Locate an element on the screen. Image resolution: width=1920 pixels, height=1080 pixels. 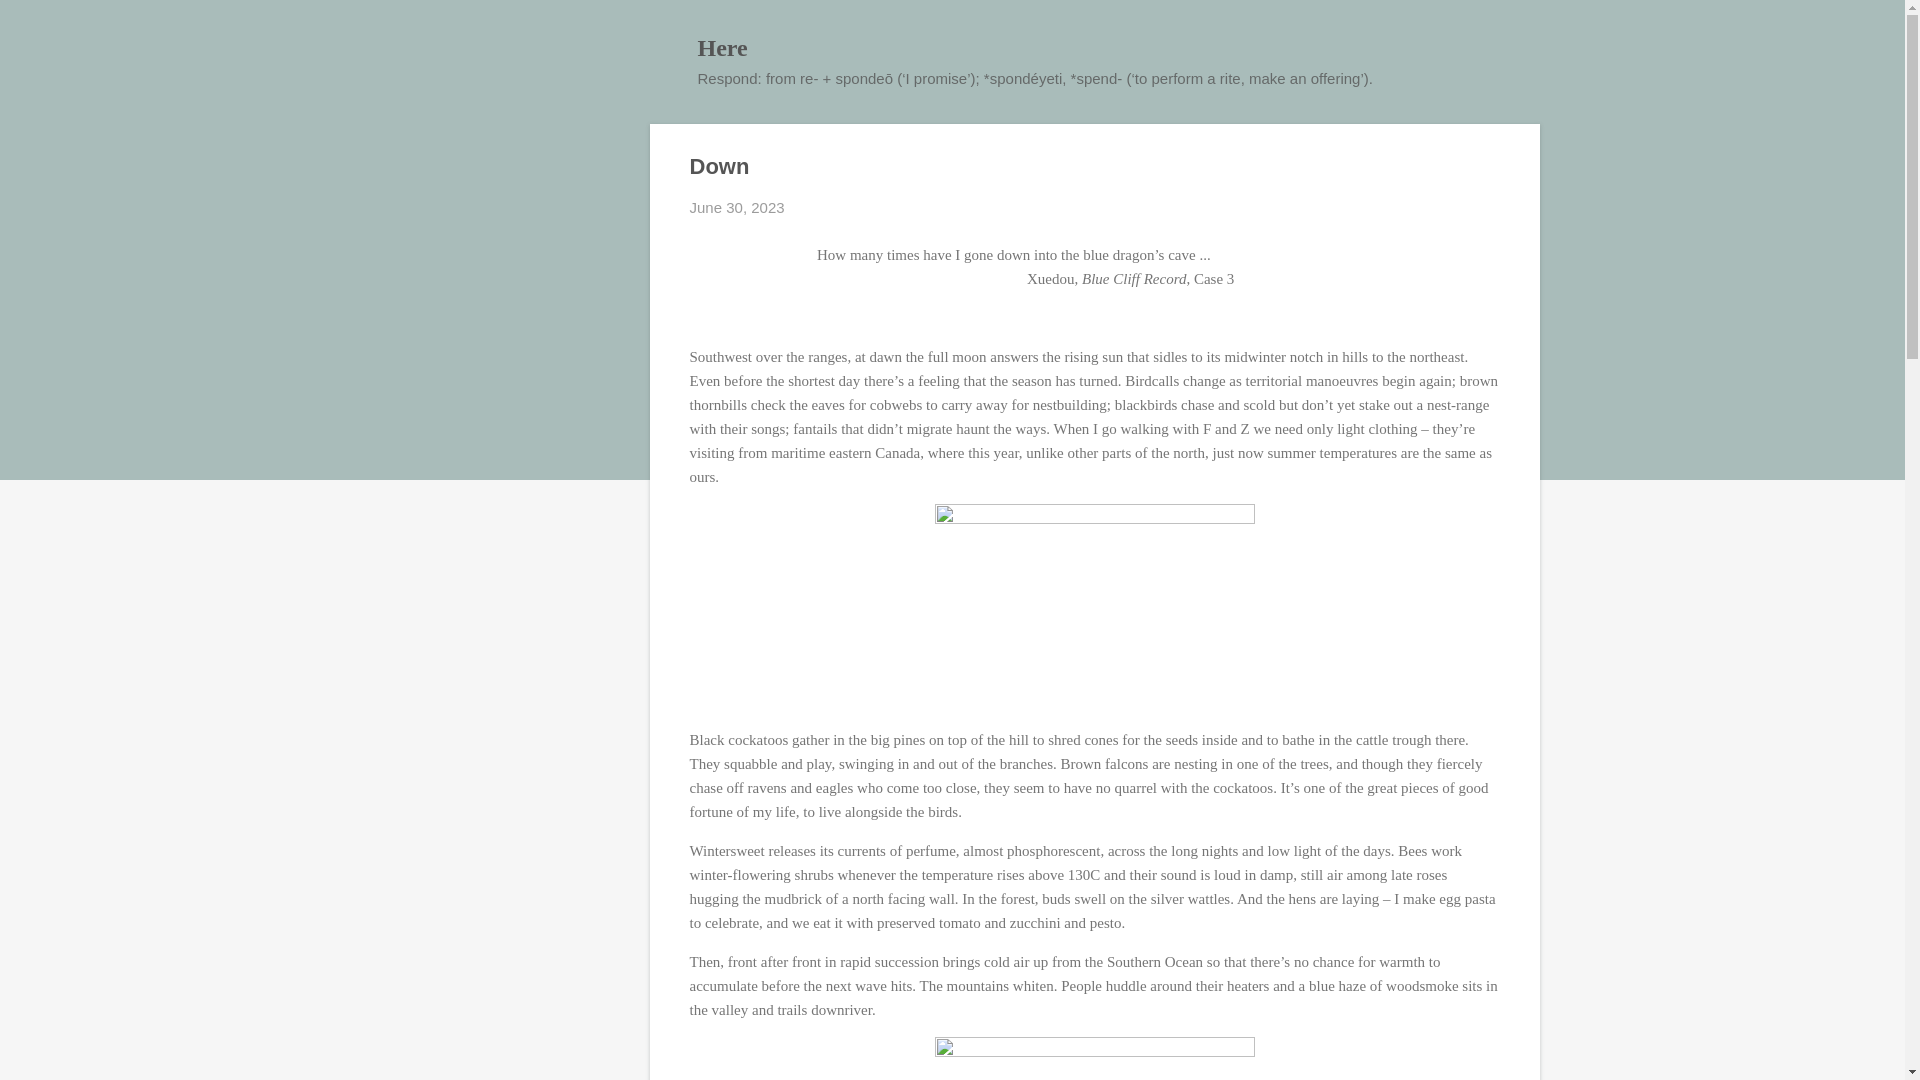
permanent link is located at coordinates (737, 207).